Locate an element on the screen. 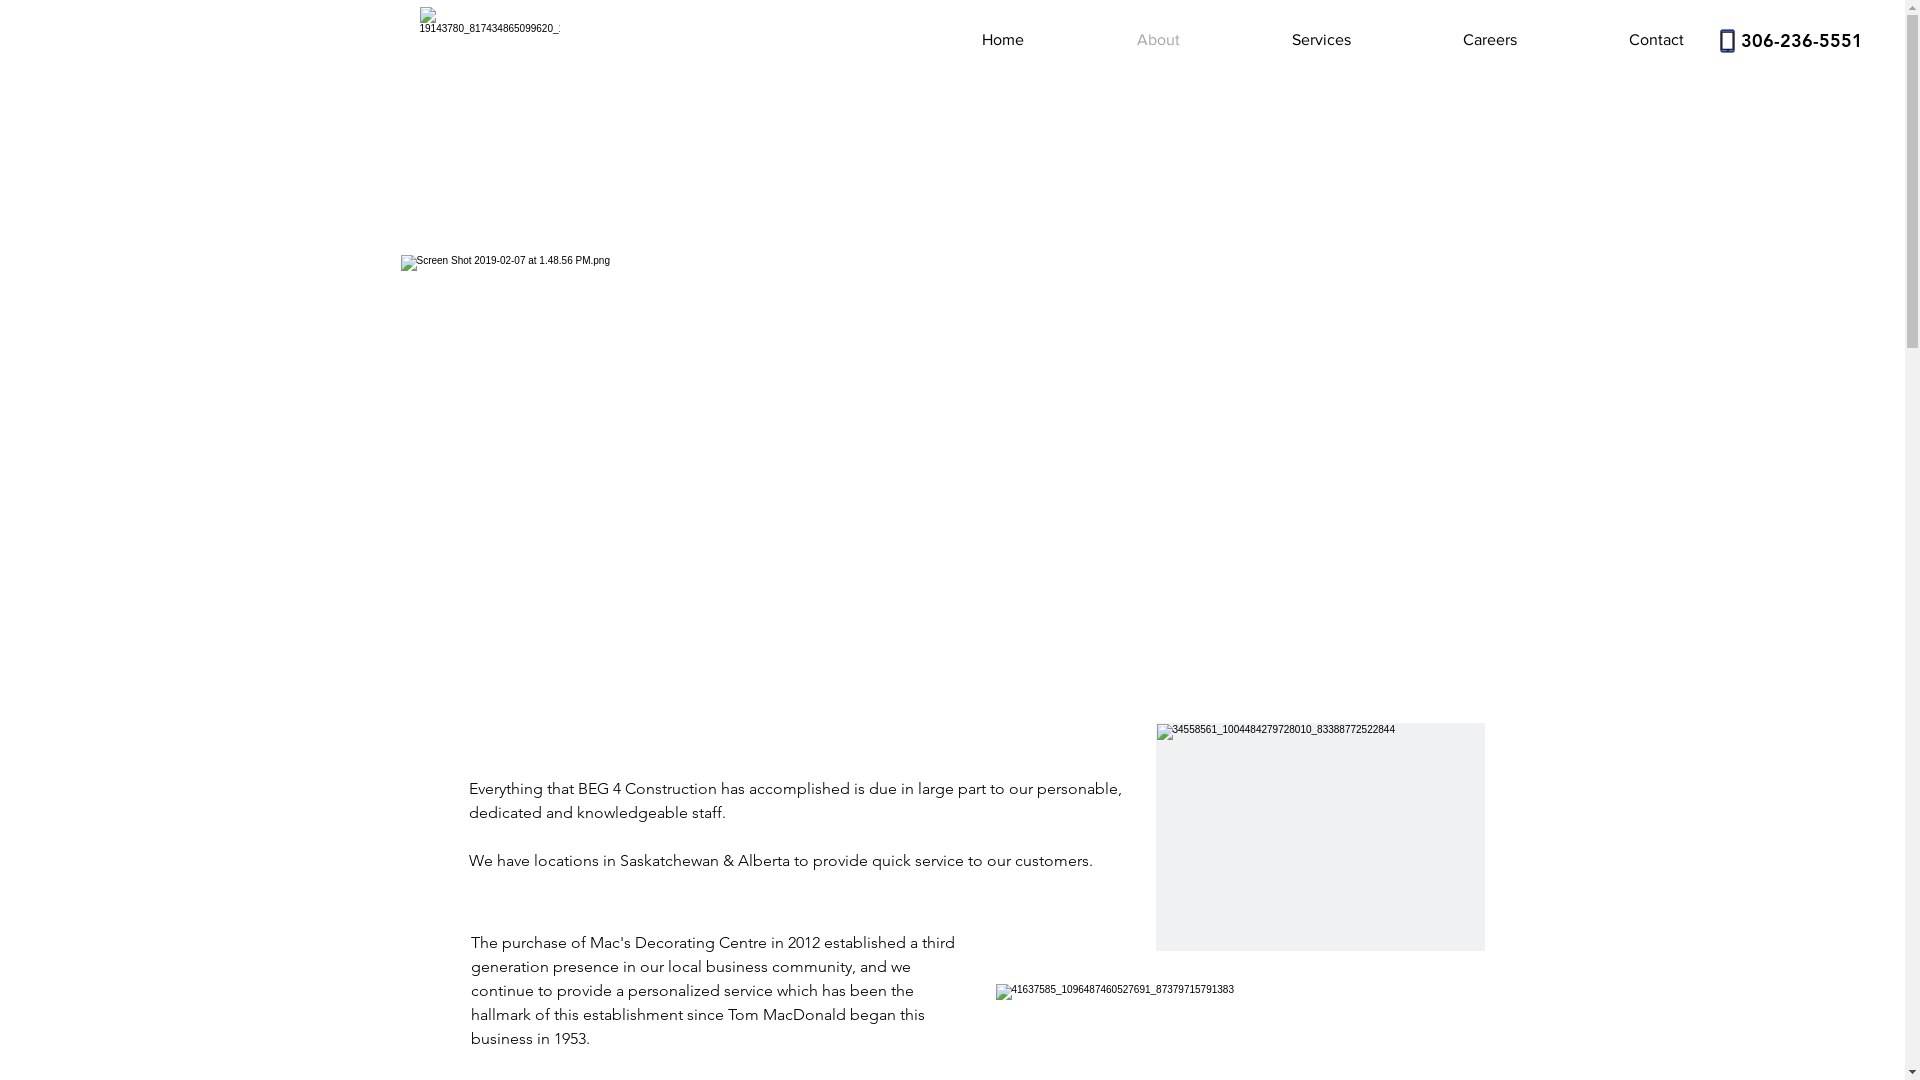 This screenshot has width=1920, height=1080. Contact is located at coordinates (1616, 40).